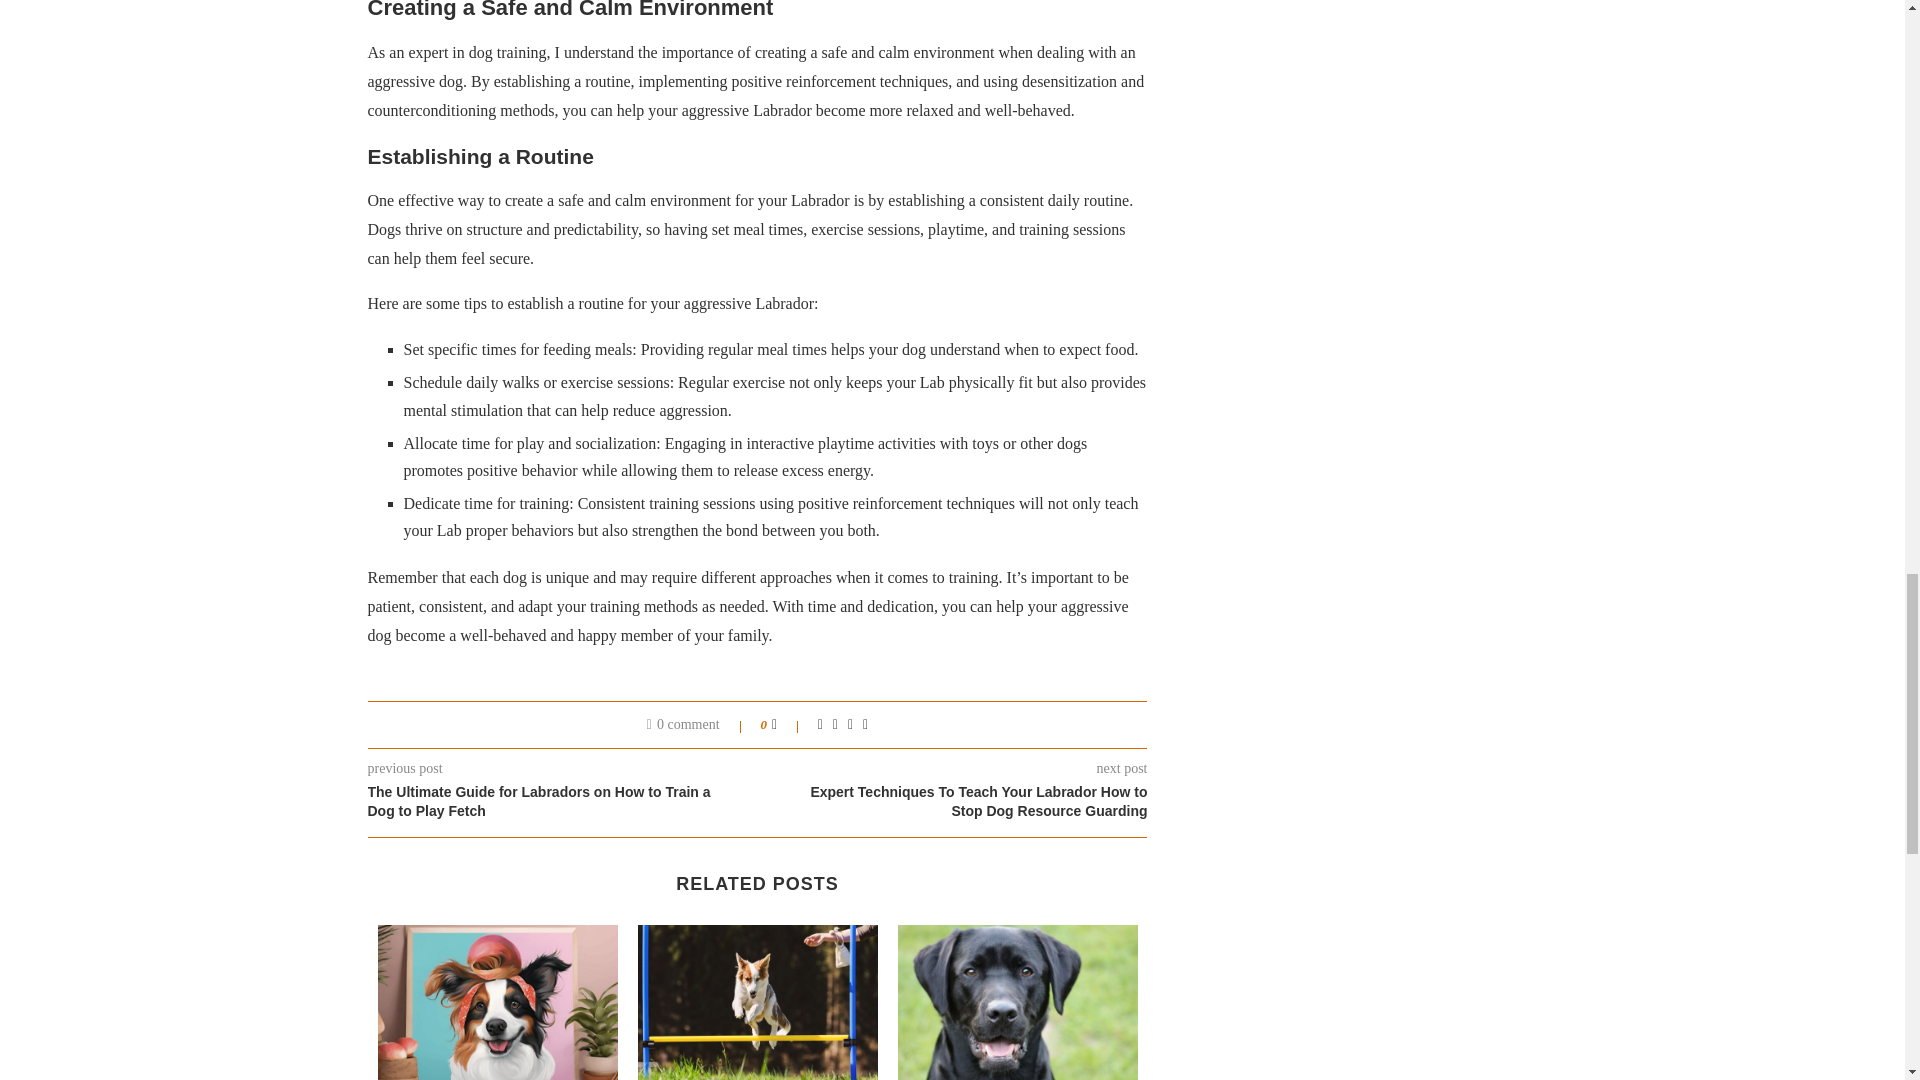  Describe the element at coordinates (788, 725) in the screenshot. I see `Like` at that location.